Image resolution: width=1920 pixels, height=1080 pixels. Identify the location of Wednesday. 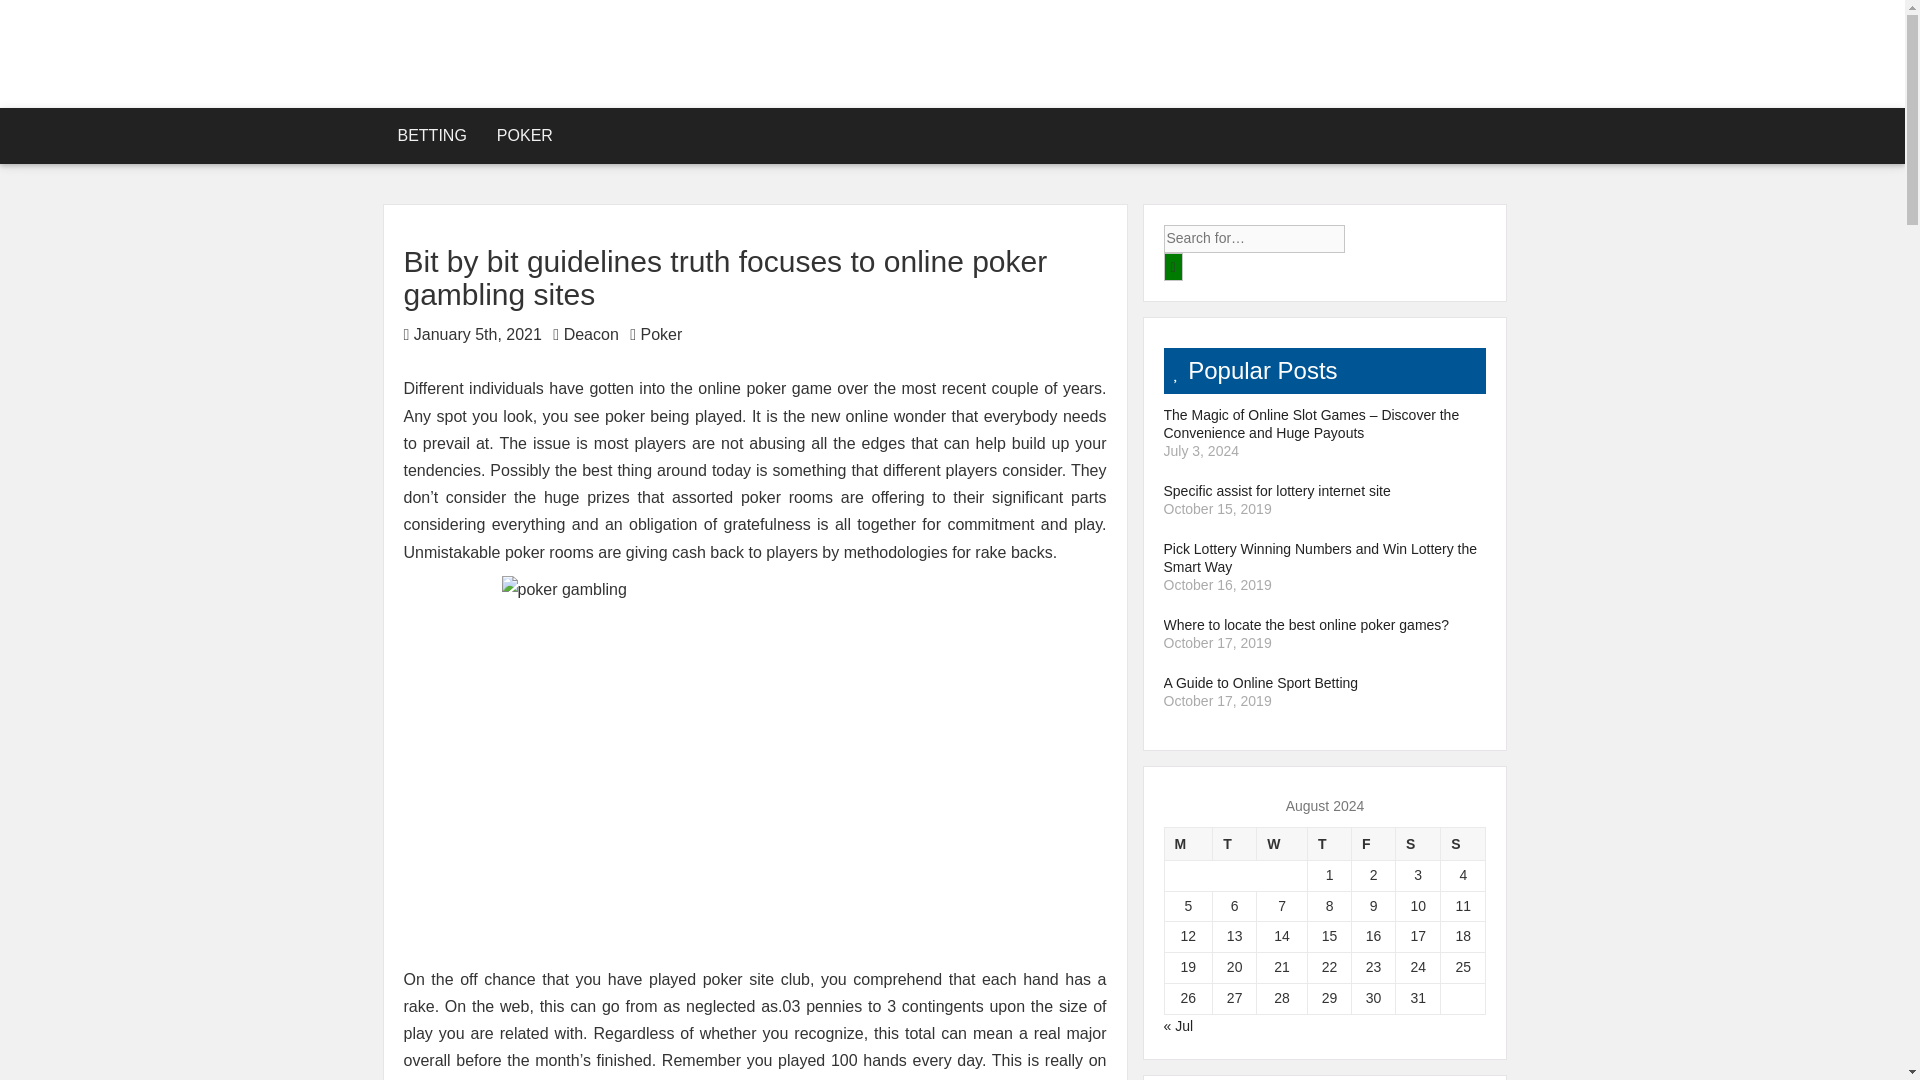
(1282, 843).